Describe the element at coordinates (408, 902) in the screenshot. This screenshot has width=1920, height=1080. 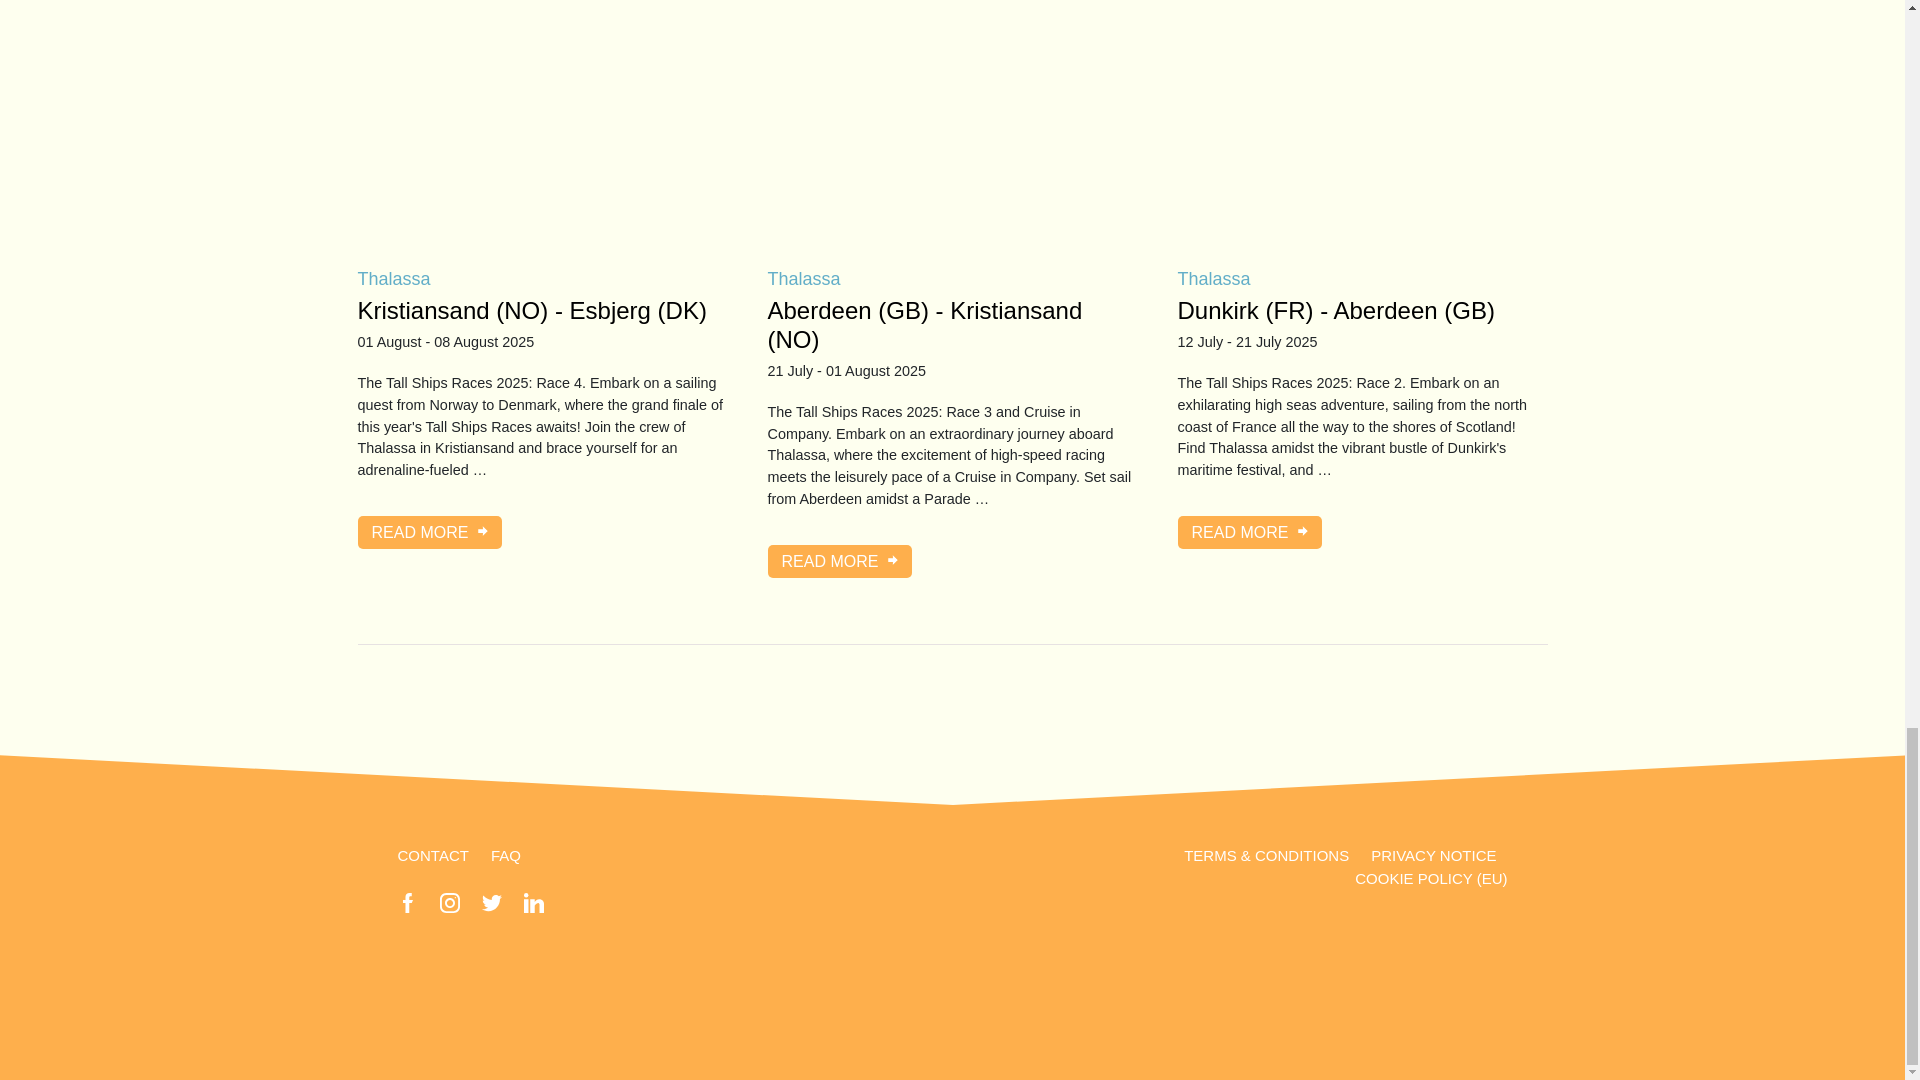
I see `Facebook` at that location.